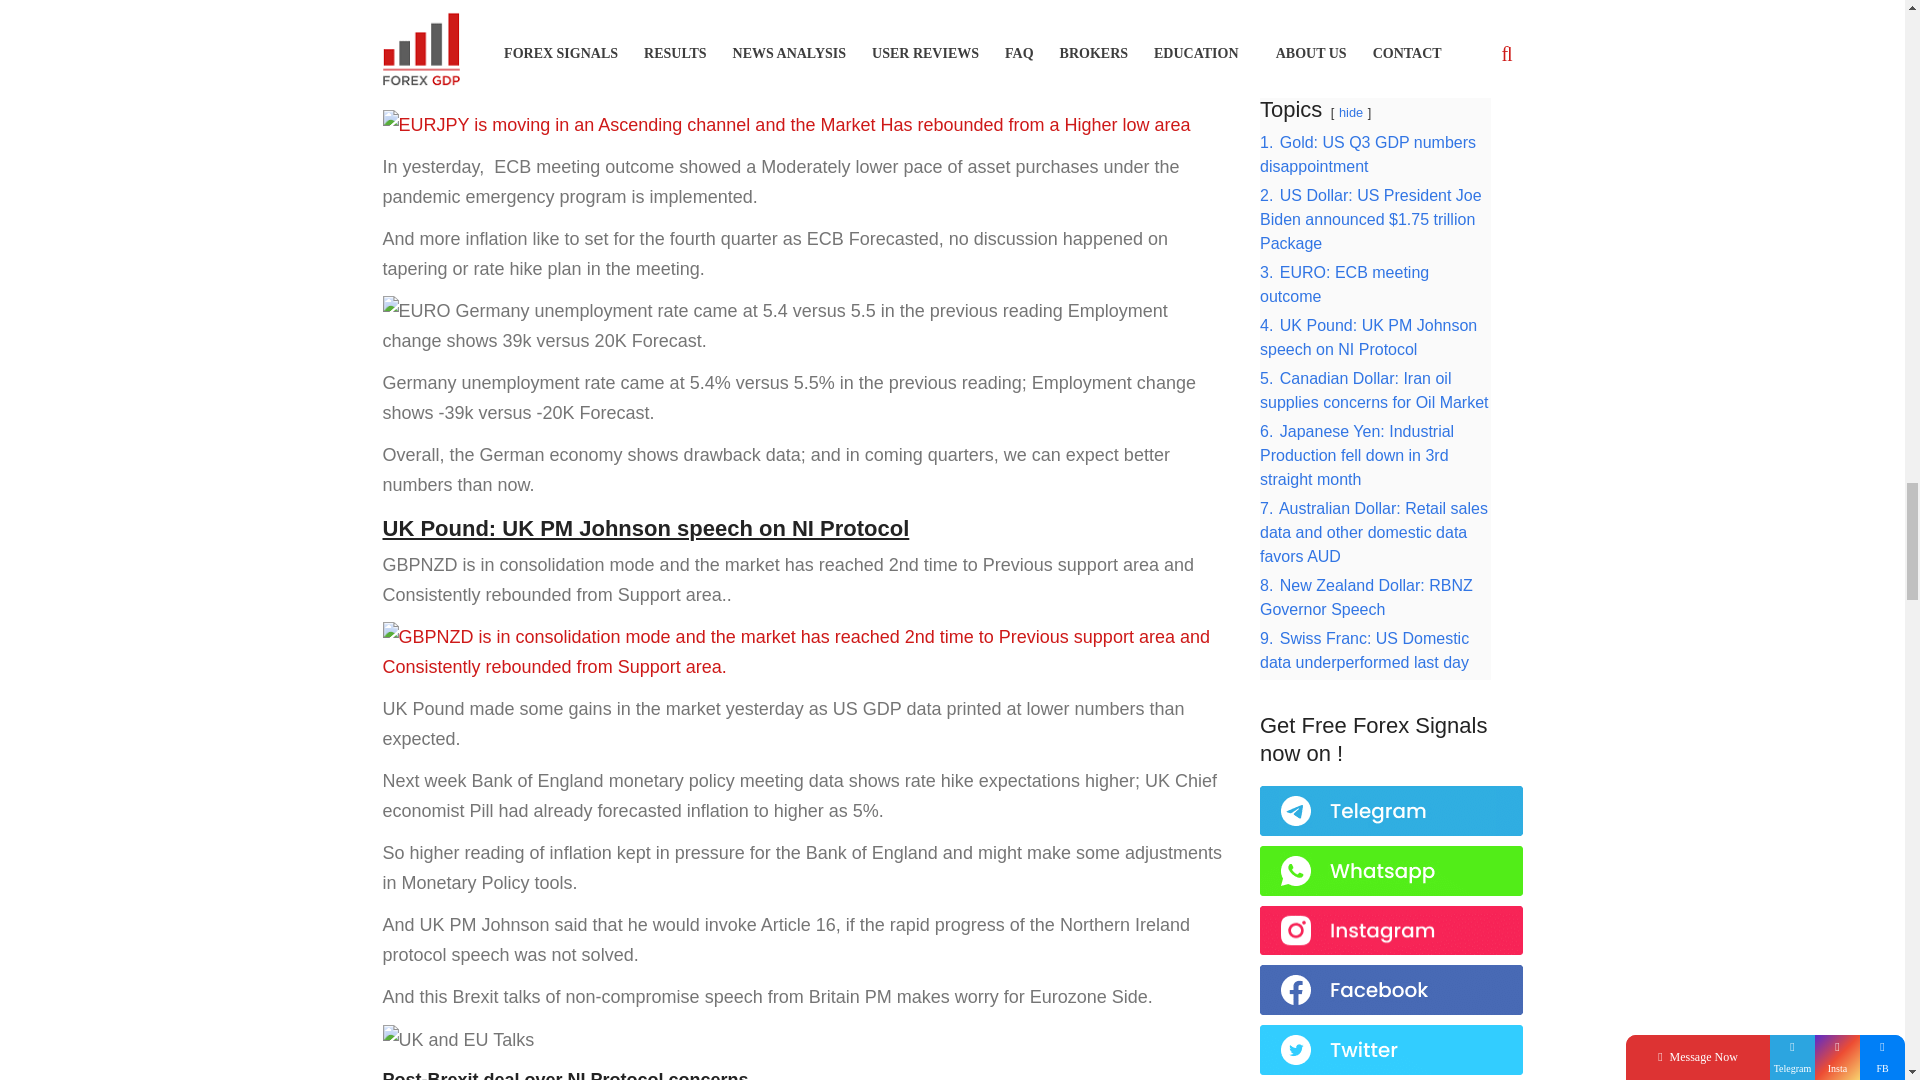 This screenshot has width=1920, height=1080. Describe the element at coordinates (458, 1040) in the screenshot. I see `UK and EU Talks ` at that location.